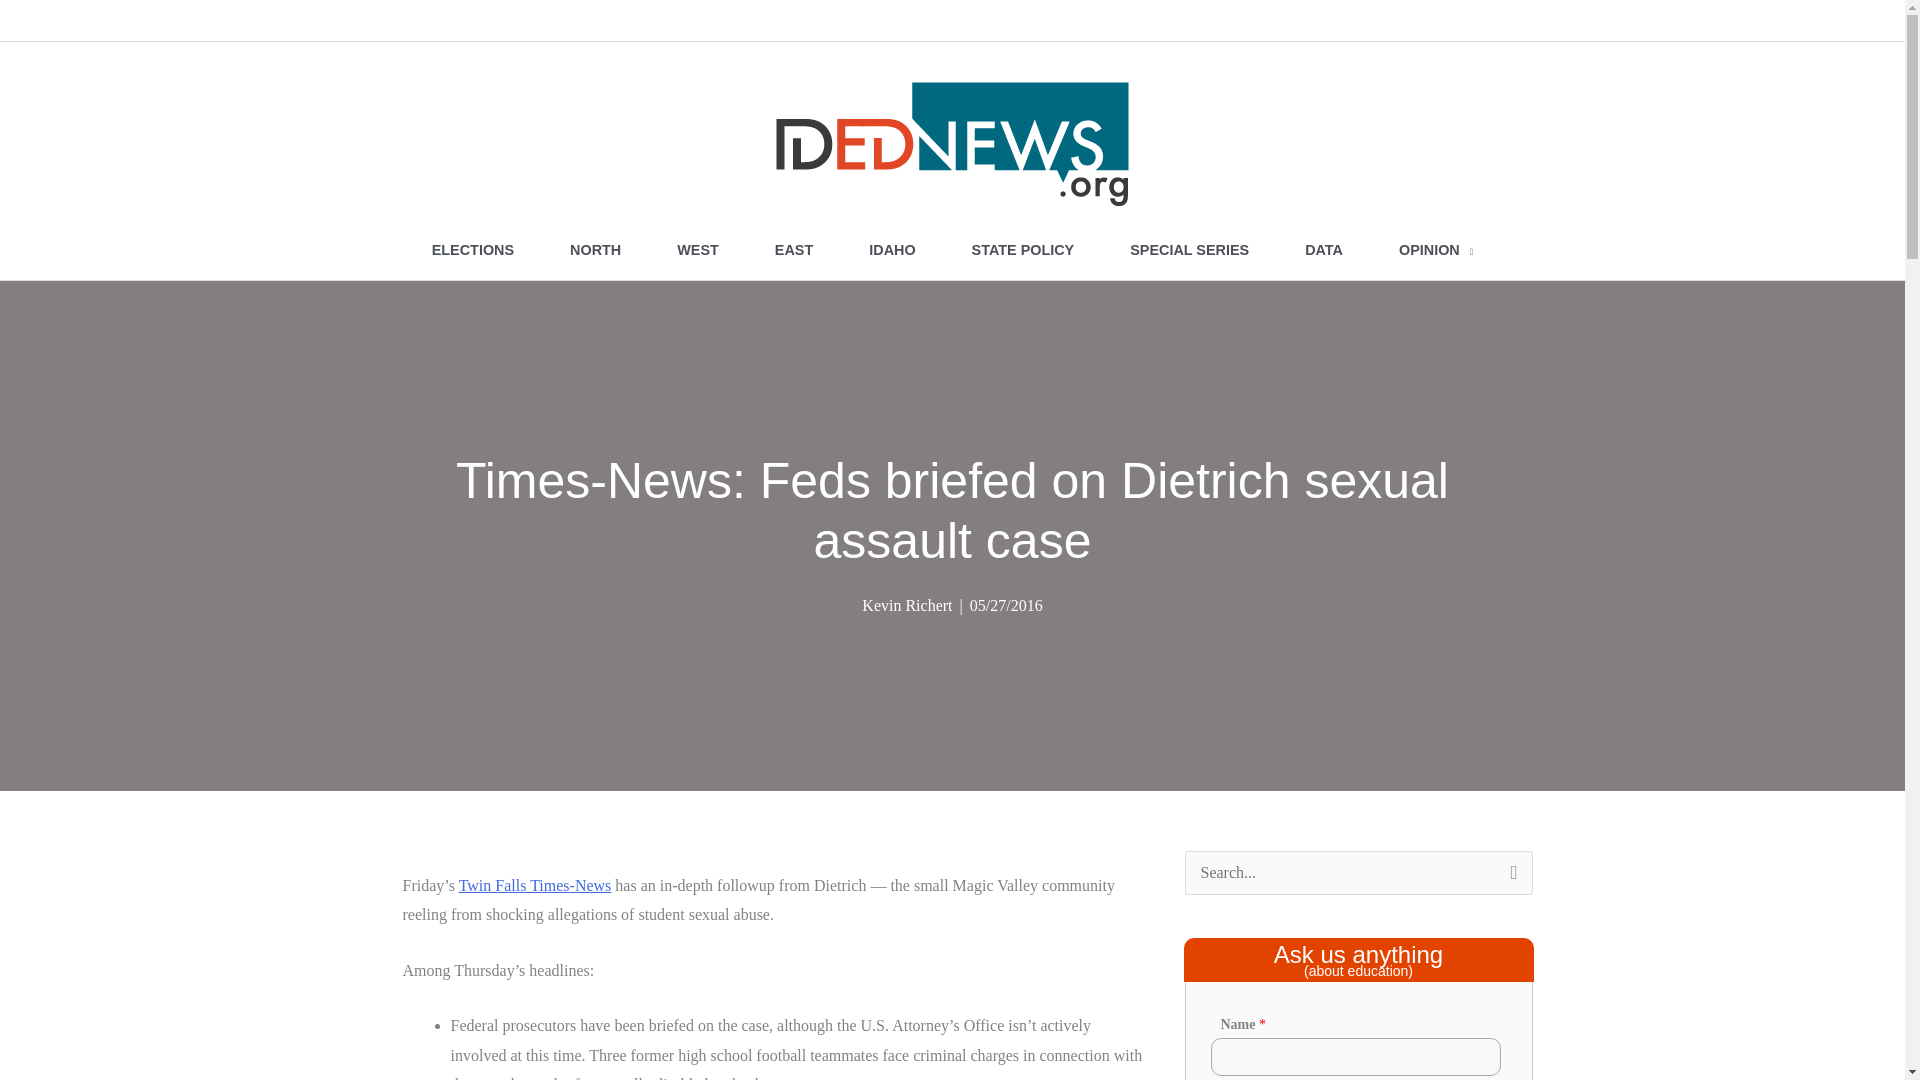 The width and height of the screenshot is (1920, 1080). Describe the element at coordinates (1436, 250) in the screenshot. I see `OPINION` at that location.